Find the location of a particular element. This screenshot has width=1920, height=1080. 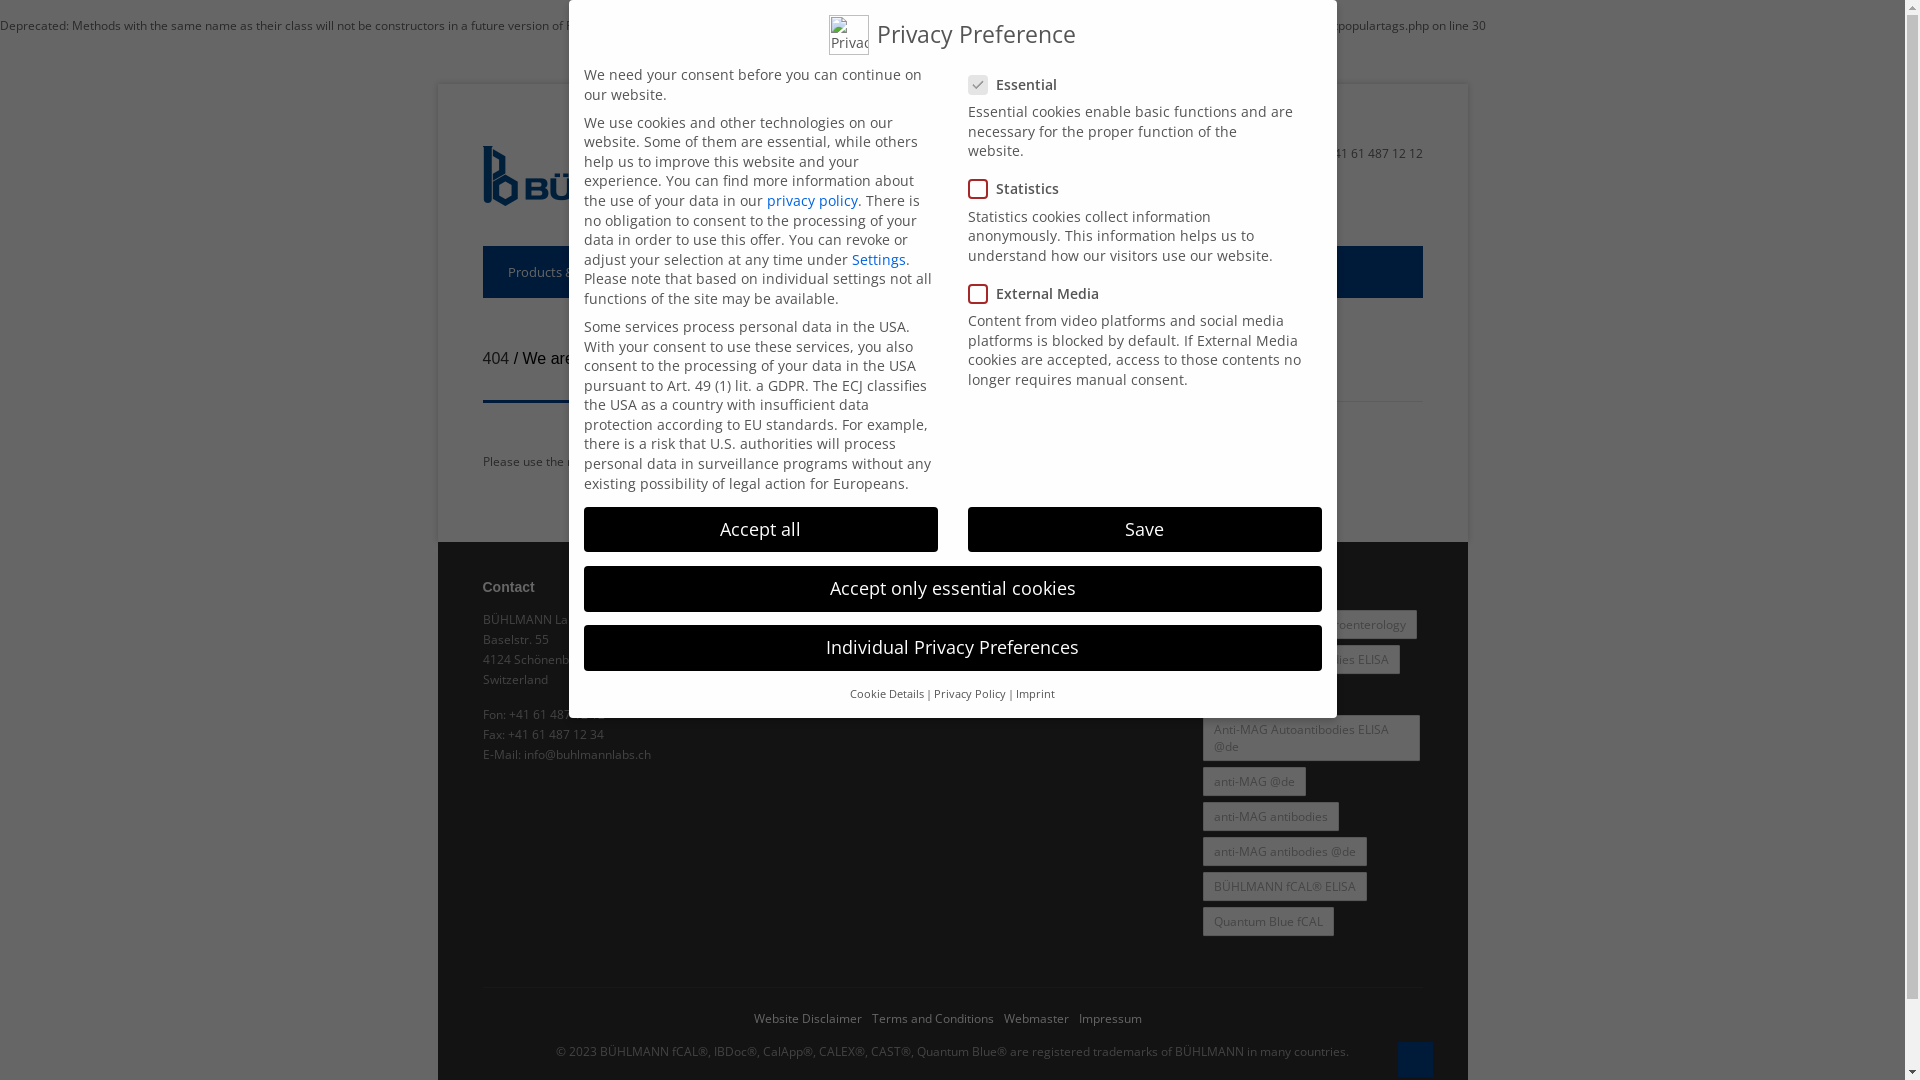

Support is located at coordinates (708, 272).